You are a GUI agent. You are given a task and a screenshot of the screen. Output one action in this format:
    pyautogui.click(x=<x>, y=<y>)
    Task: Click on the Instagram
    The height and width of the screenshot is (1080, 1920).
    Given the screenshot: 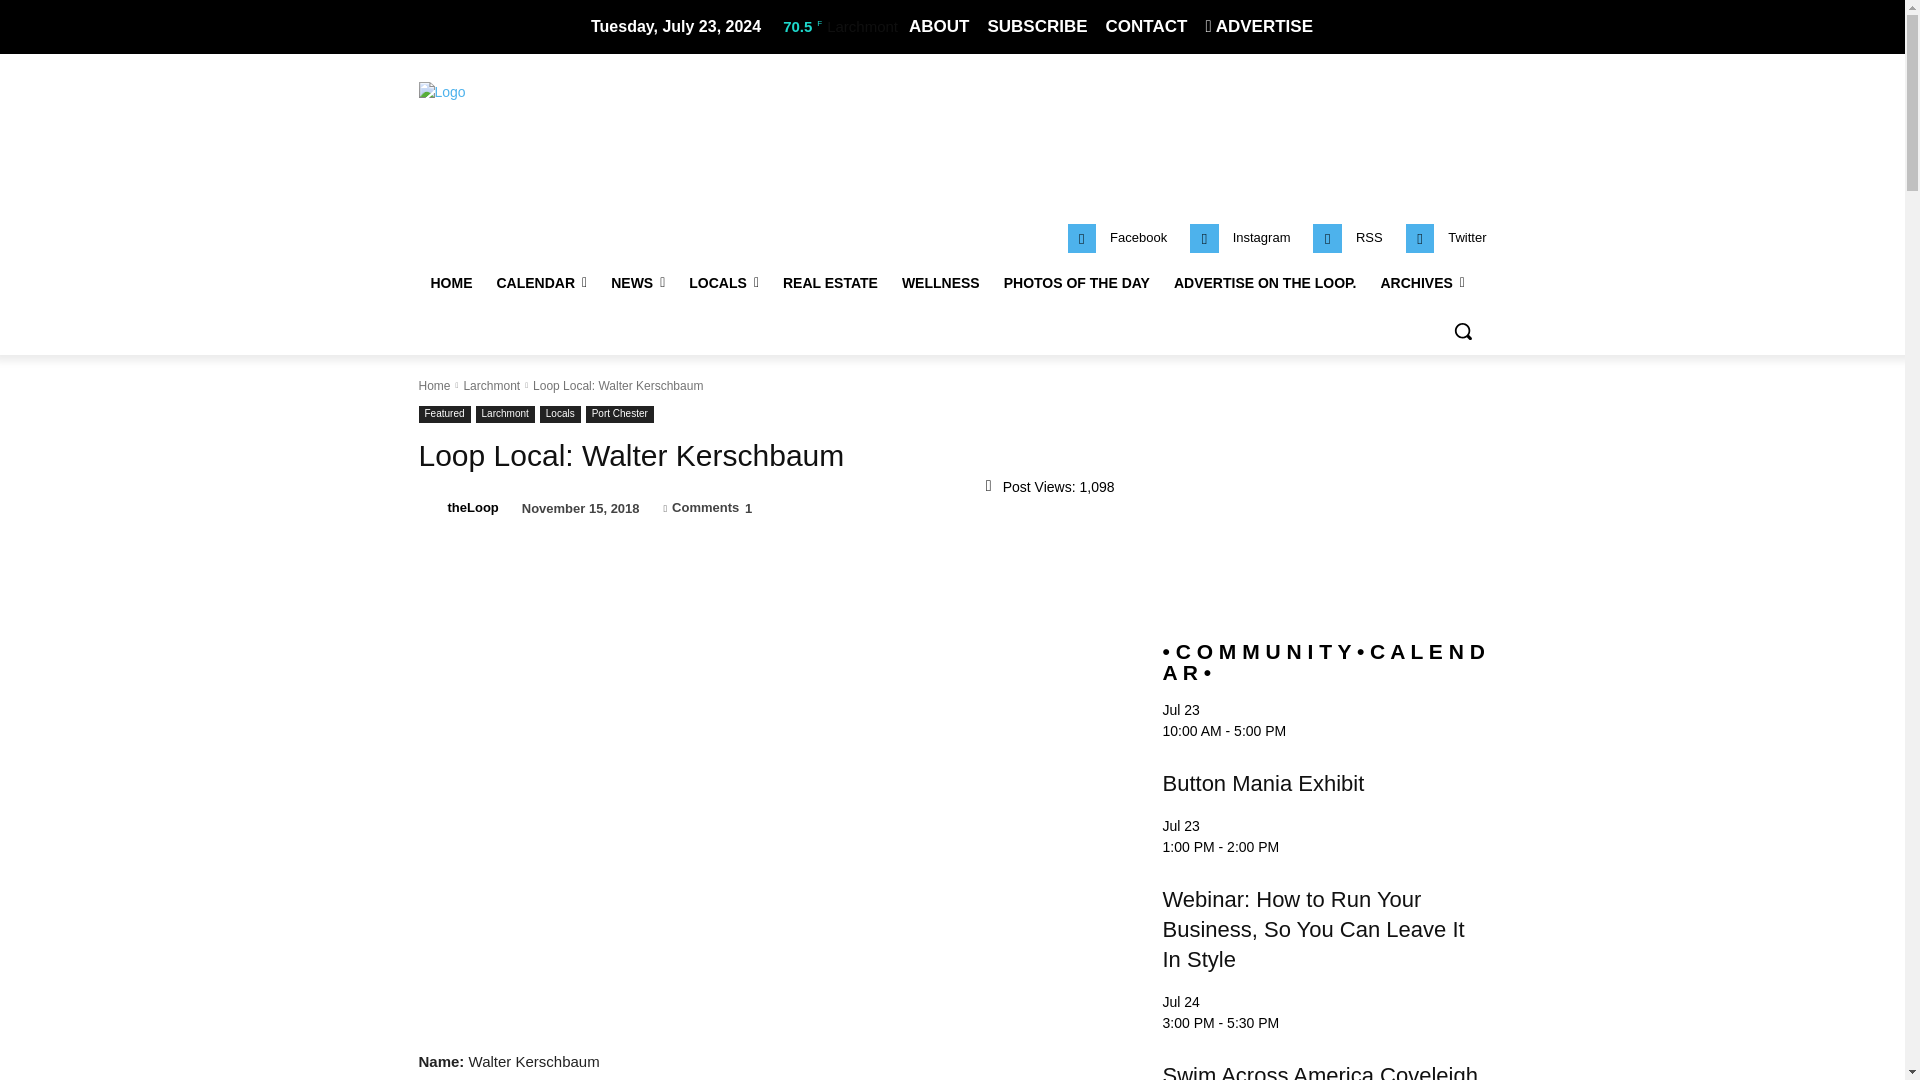 What is the action you would take?
    pyautogui.click(x=1204, y=238)
    